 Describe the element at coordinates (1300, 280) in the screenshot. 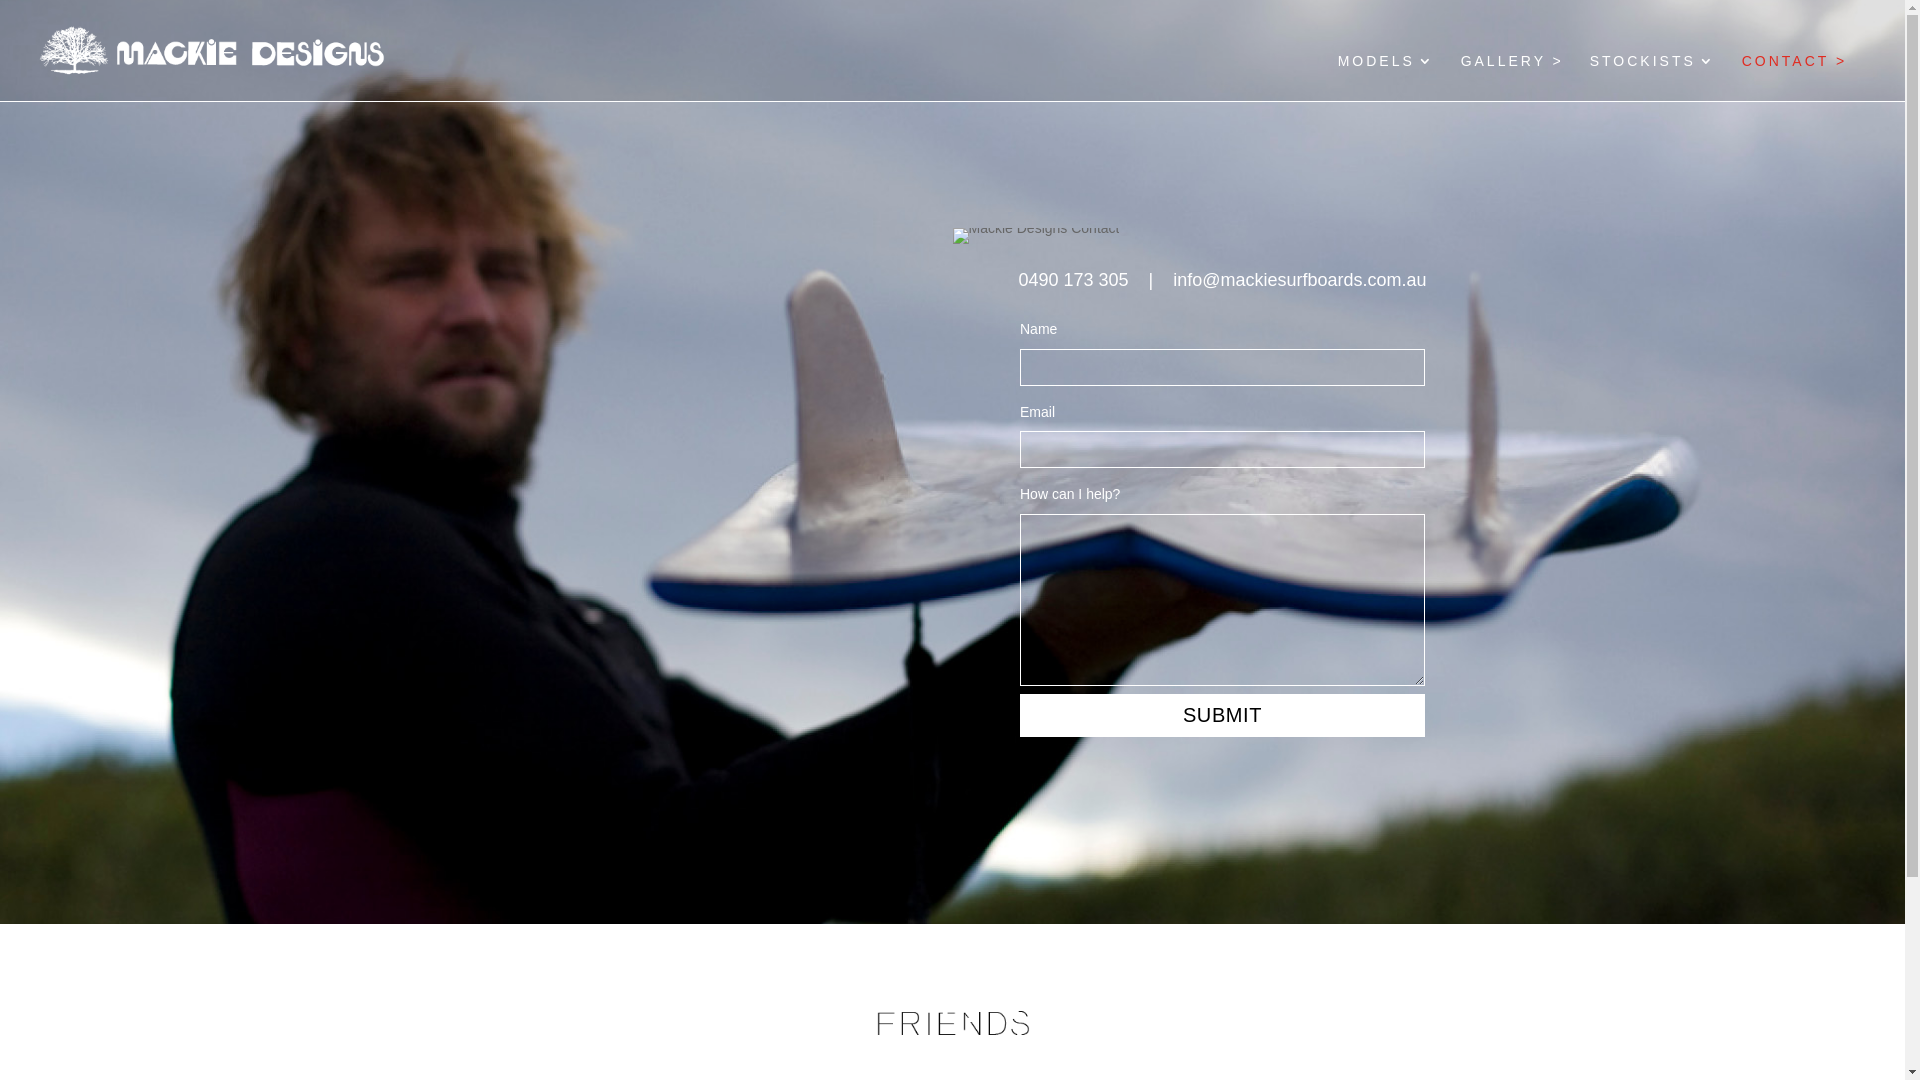

I see `info@mackiesurfboards.com.au` at that location.